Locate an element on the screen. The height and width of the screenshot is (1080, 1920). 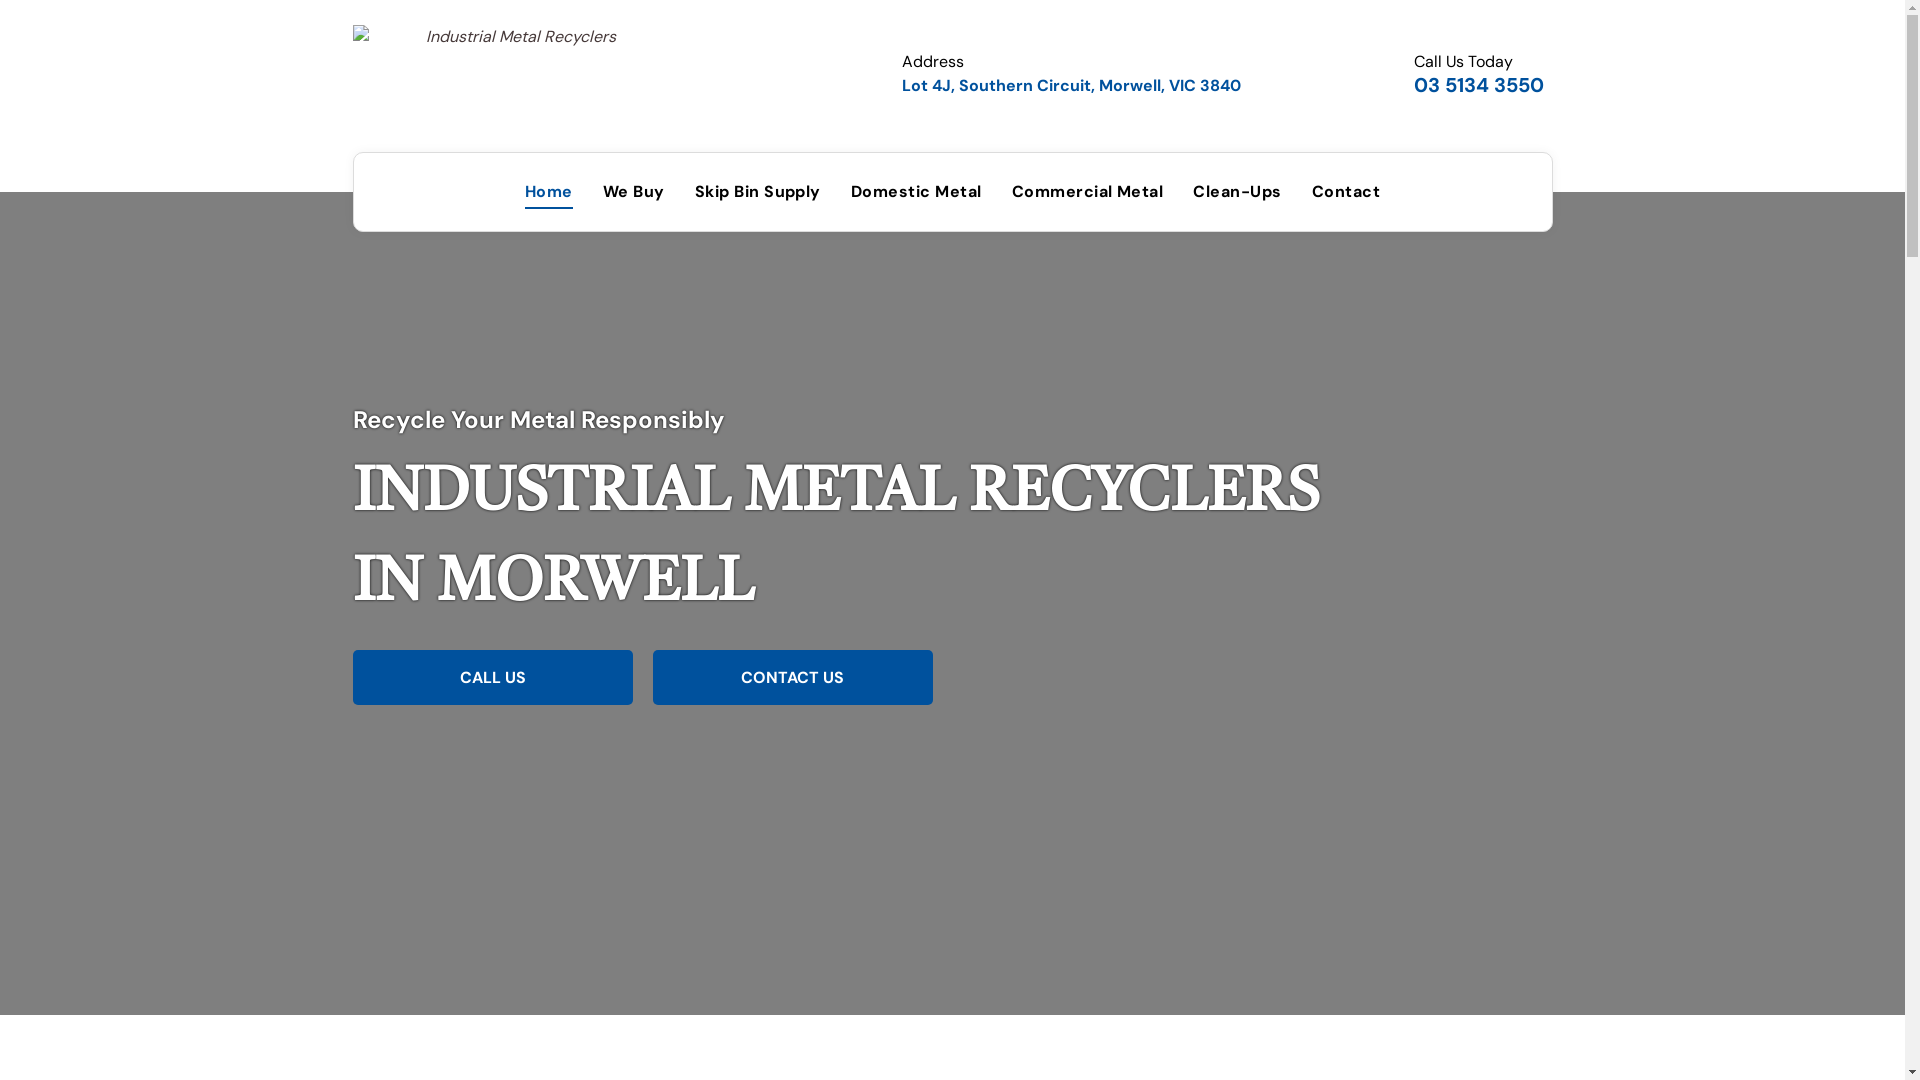
Commercial Metal is located at coordinates (1088, 192).